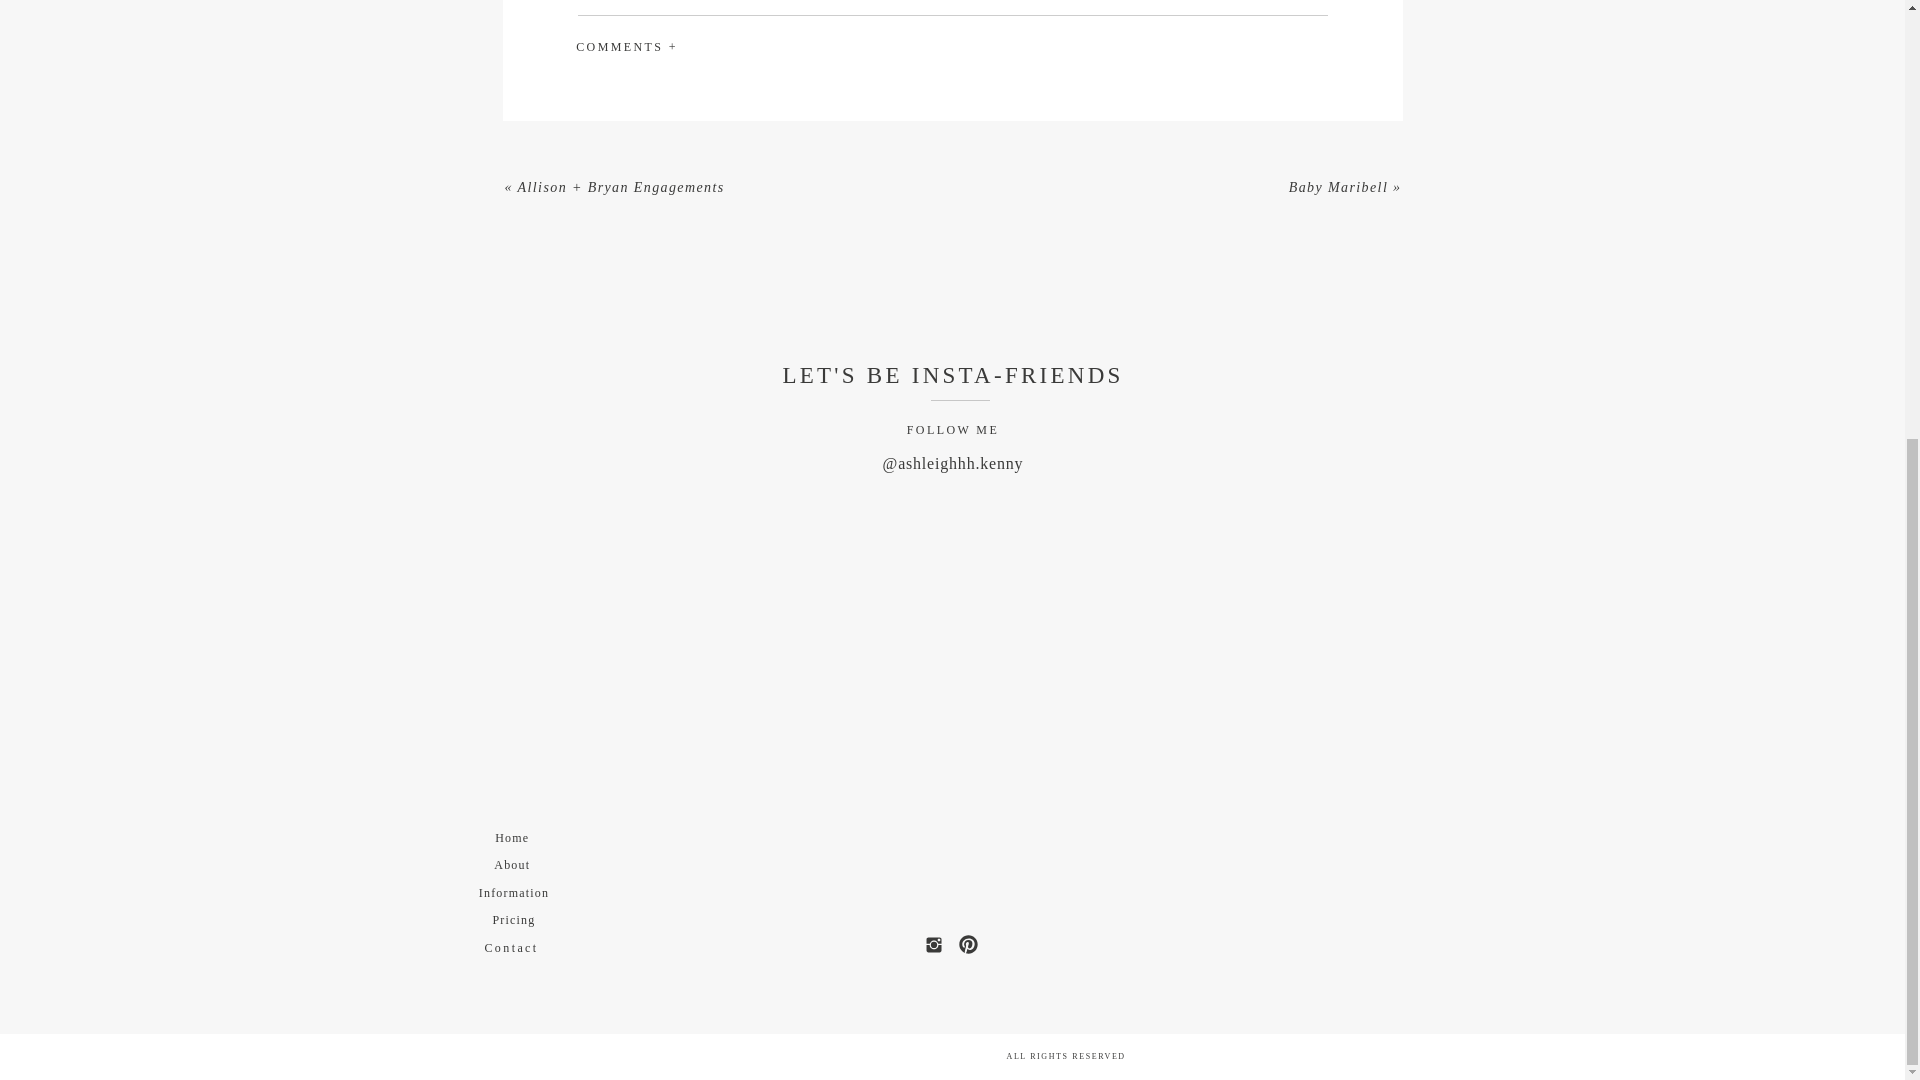  I want to click on About, so click(512, 864).